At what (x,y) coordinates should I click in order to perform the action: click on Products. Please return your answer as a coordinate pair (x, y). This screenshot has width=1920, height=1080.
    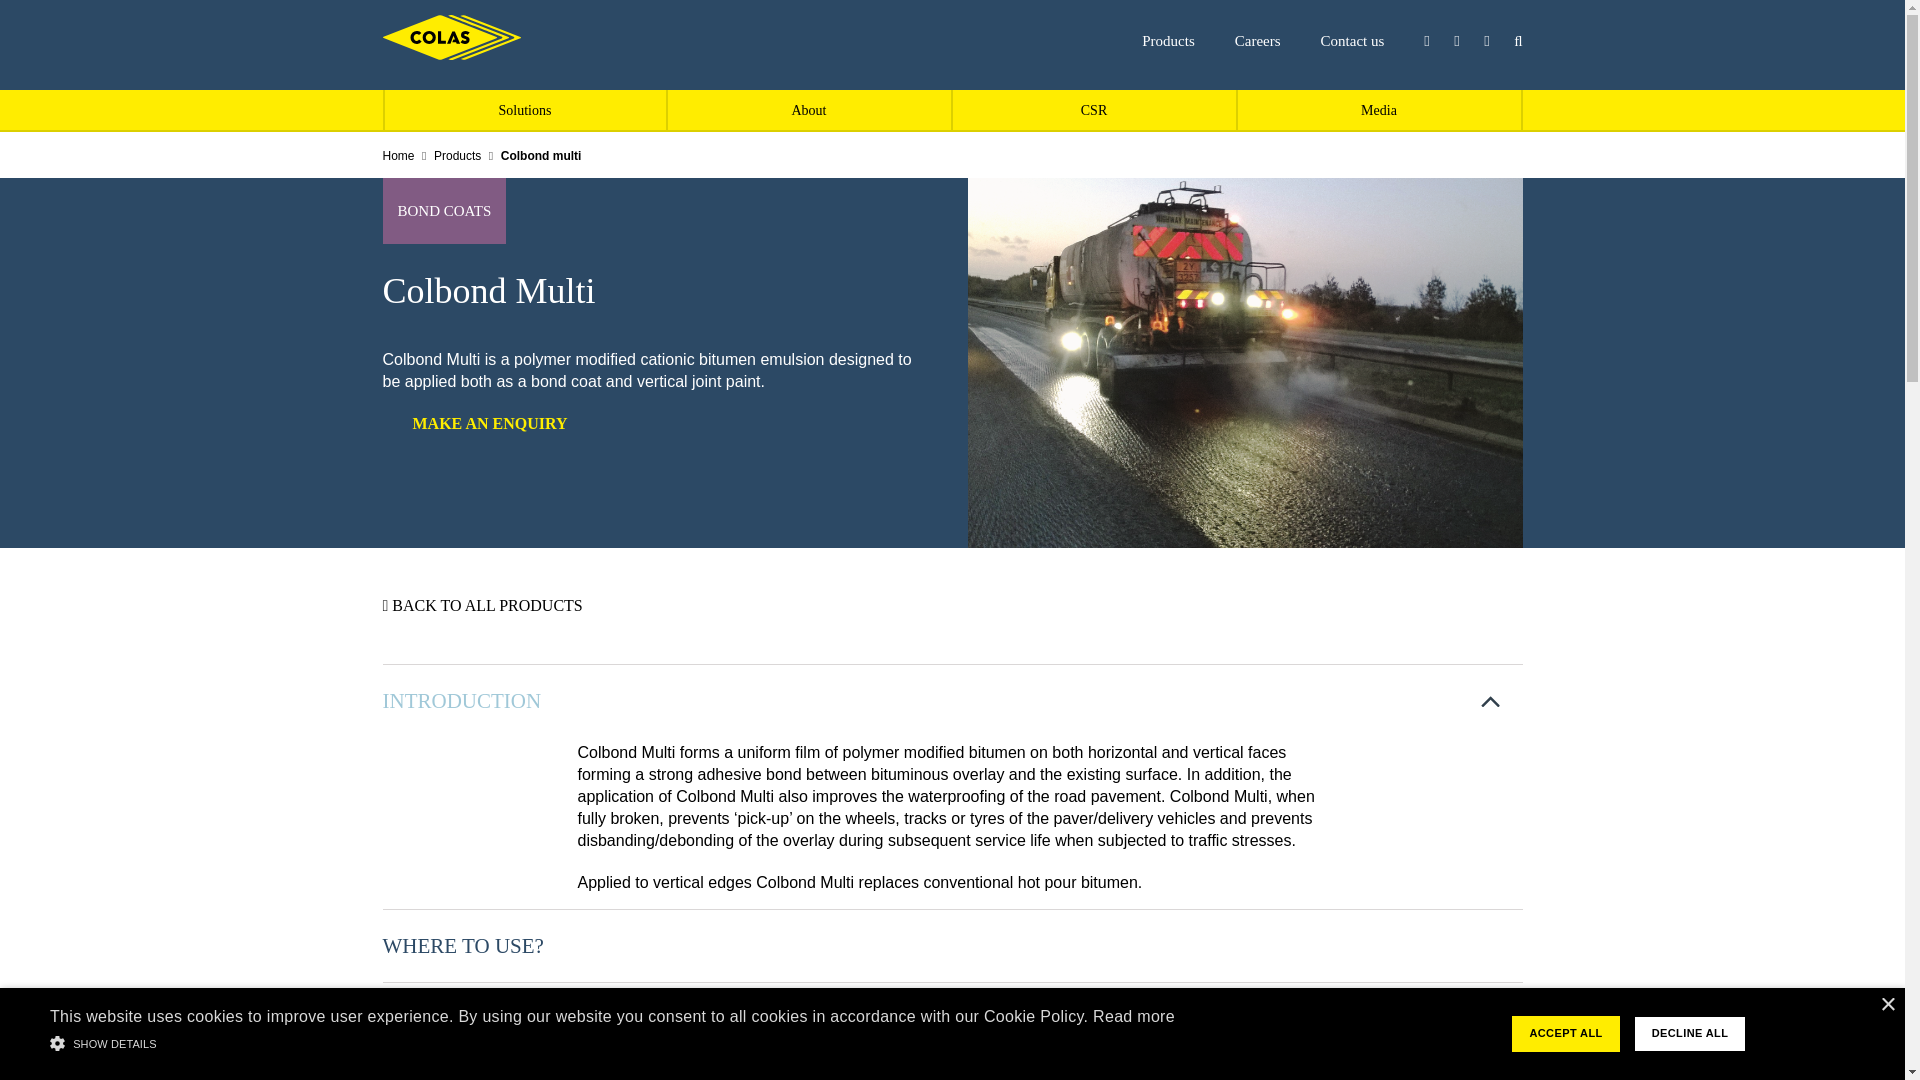
    Looking at the image, I should click on (1168, 40).